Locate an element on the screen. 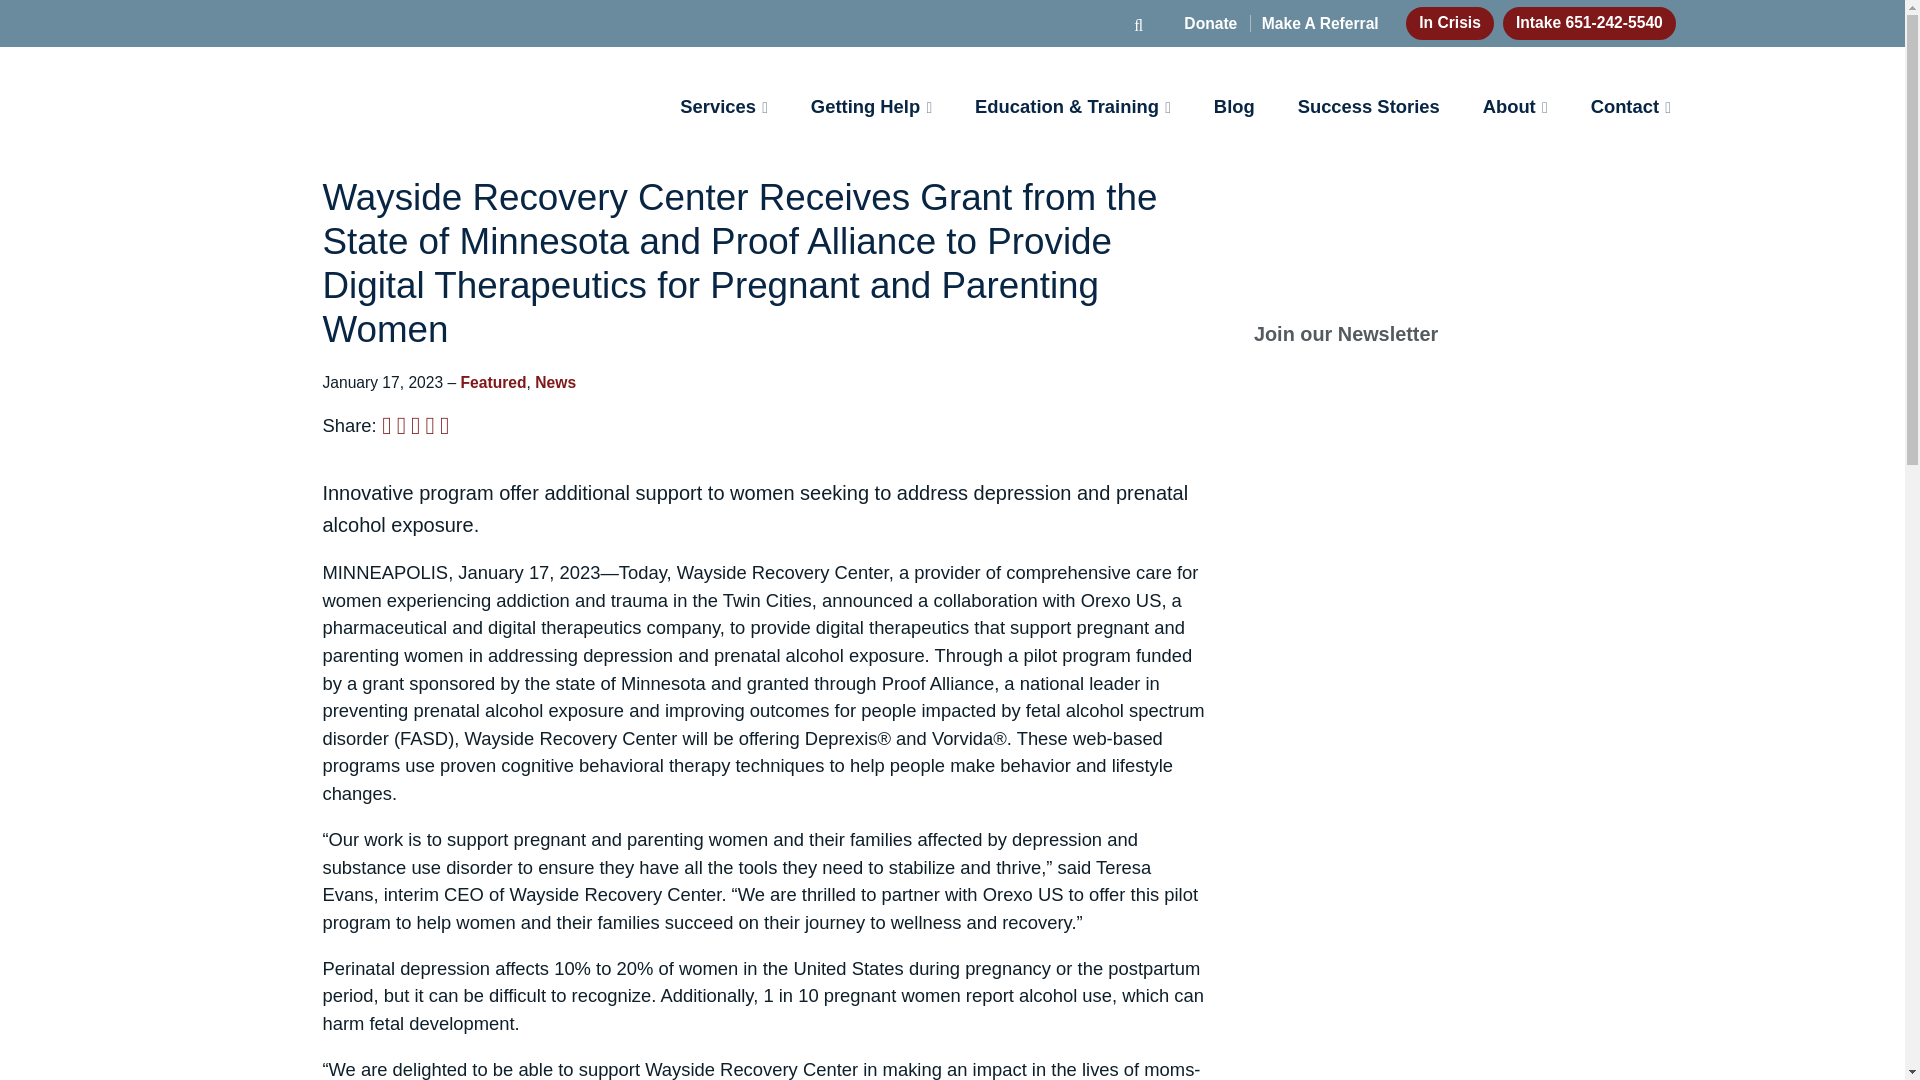  In Crisis is located at coordinates (1449, 22).